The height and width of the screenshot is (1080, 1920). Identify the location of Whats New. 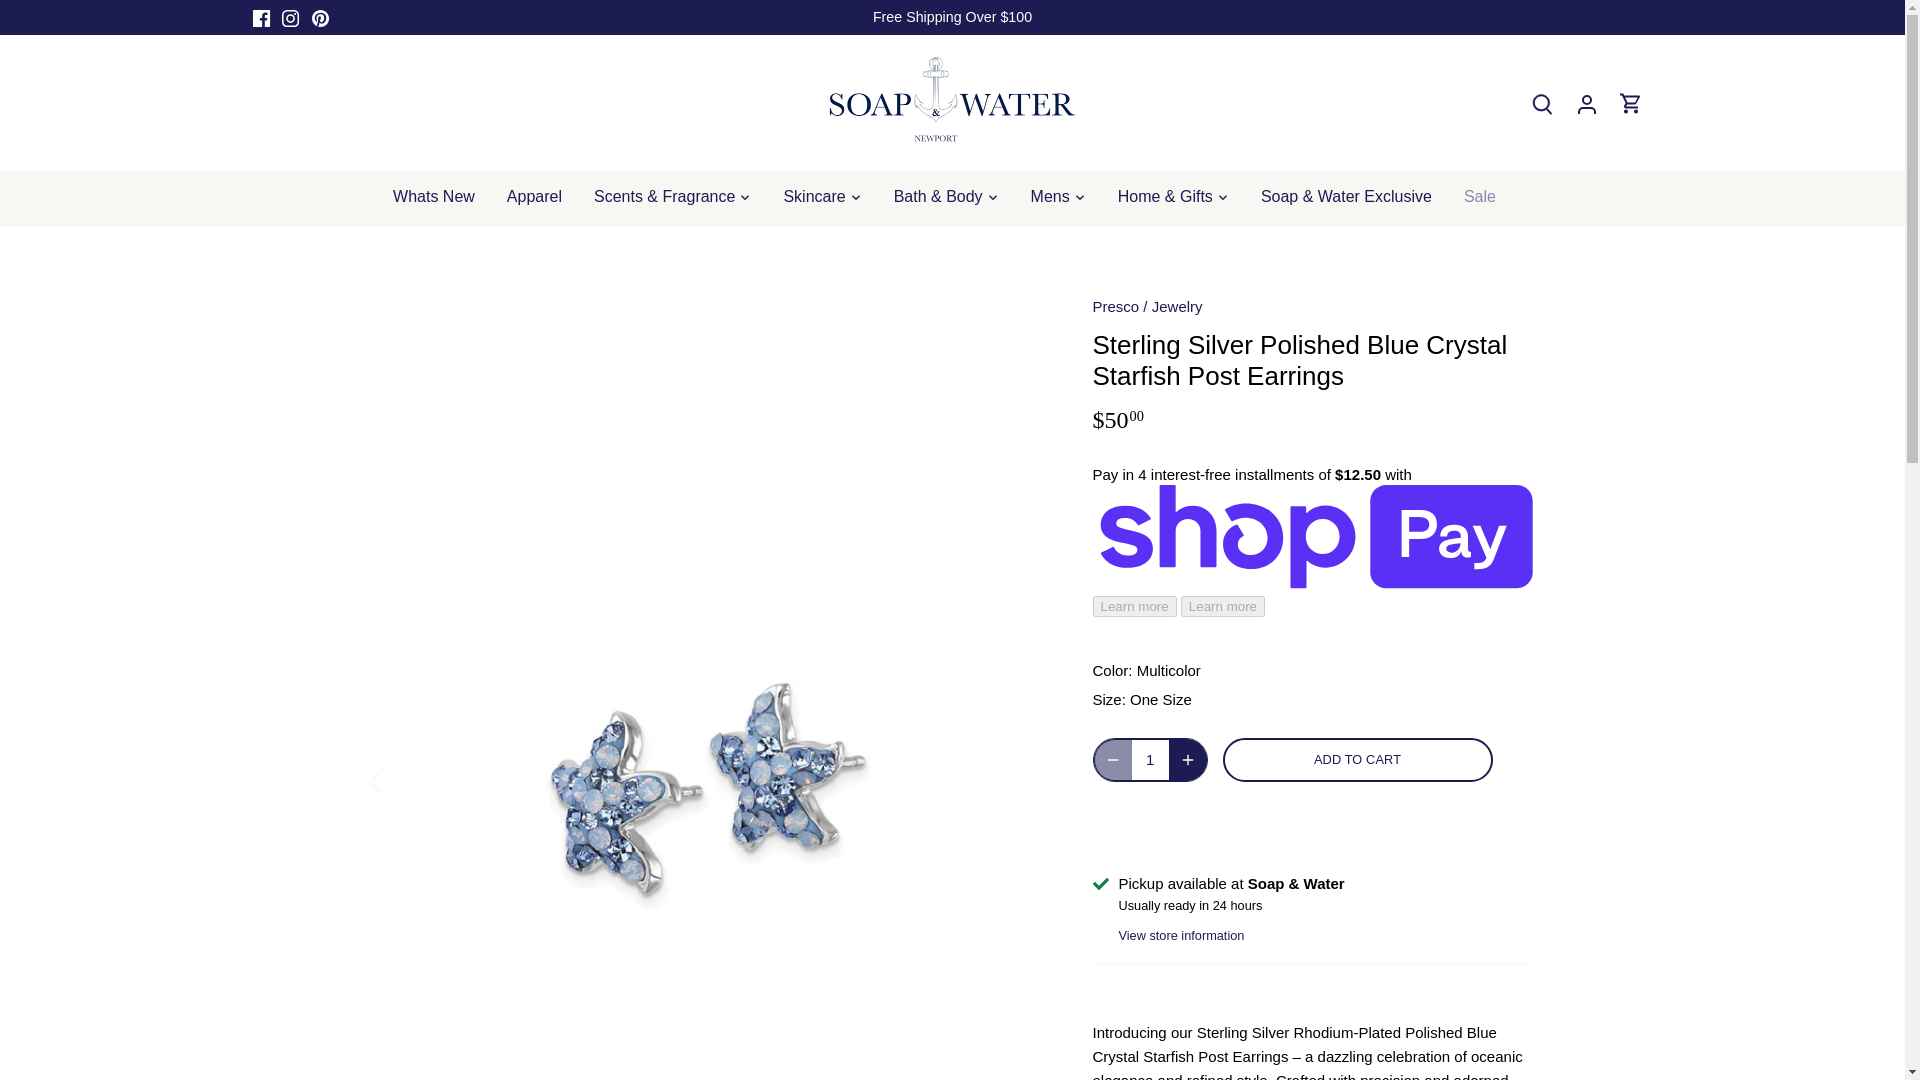
(442, 196).